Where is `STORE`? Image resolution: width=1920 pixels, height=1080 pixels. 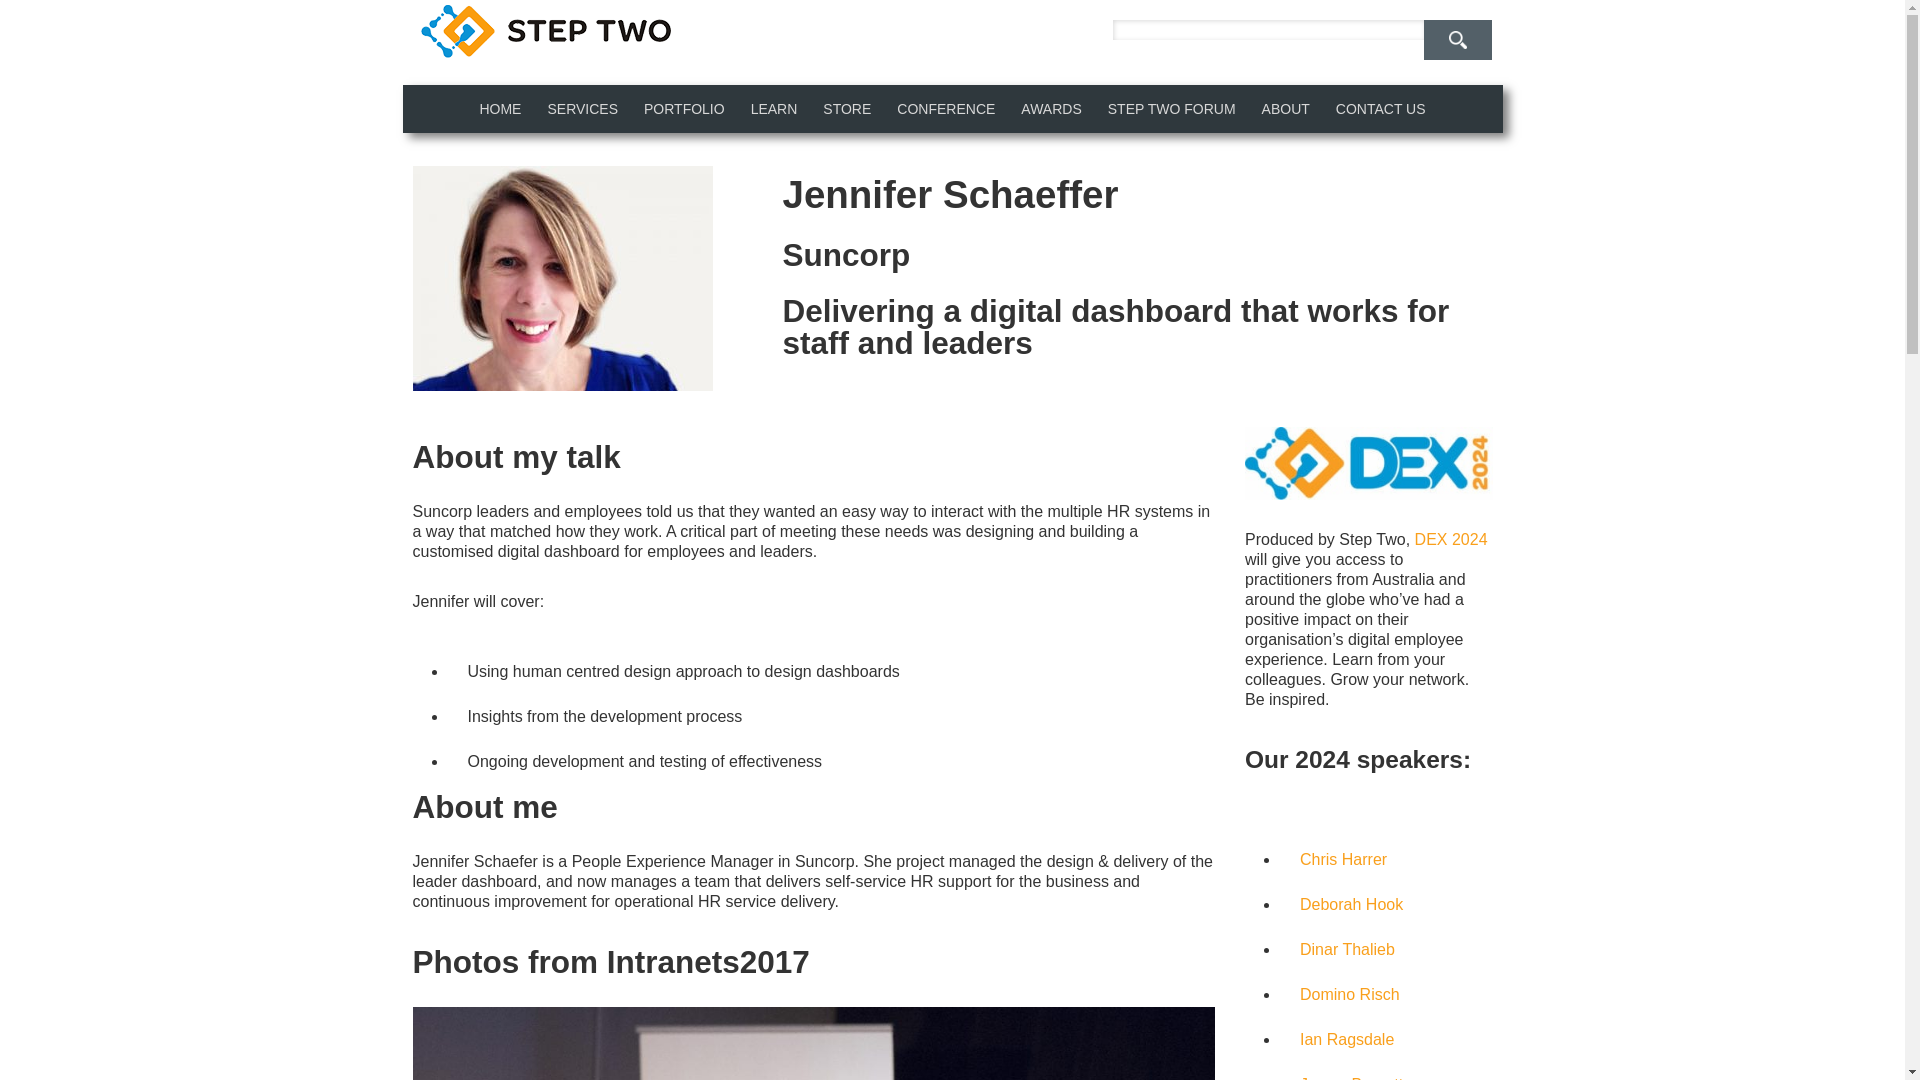
STORE is located at coordinates (846, 108).